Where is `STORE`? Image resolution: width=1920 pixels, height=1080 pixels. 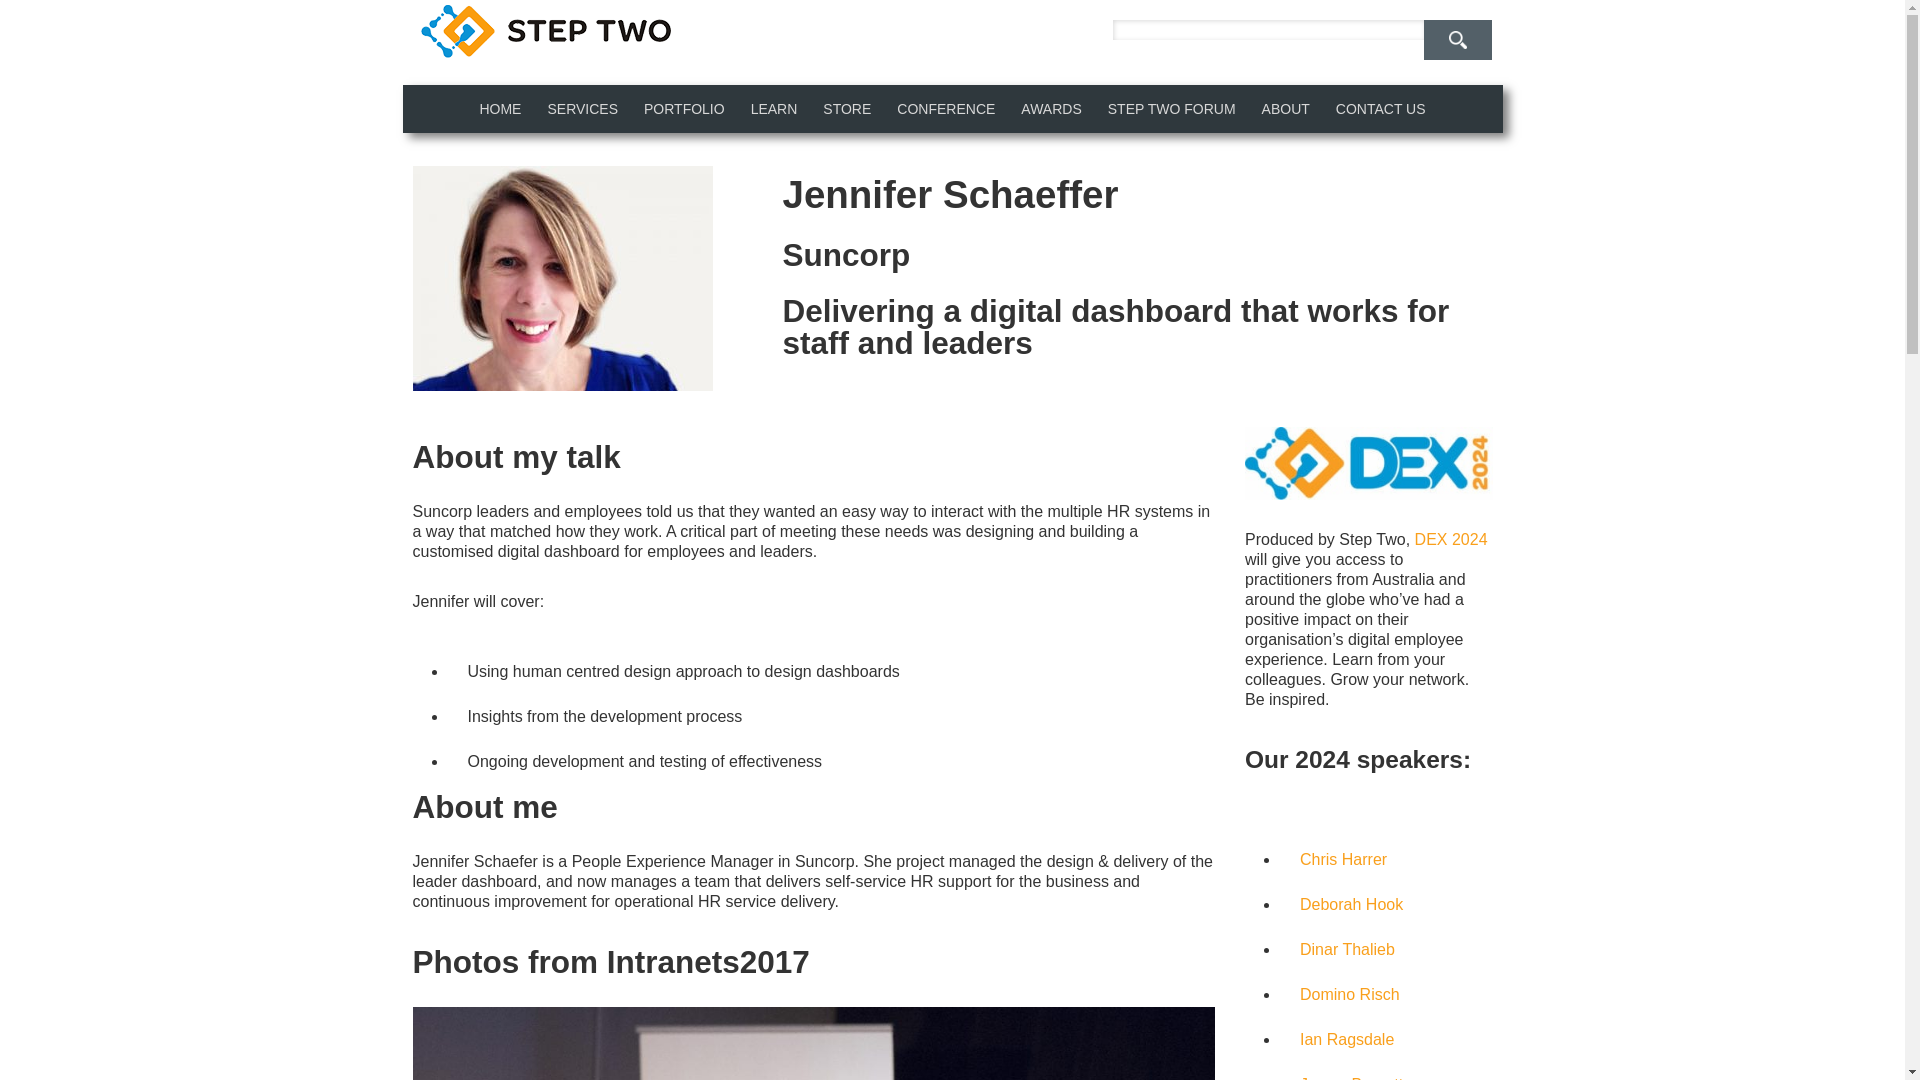
STORE is located at coordinates (846, 108).